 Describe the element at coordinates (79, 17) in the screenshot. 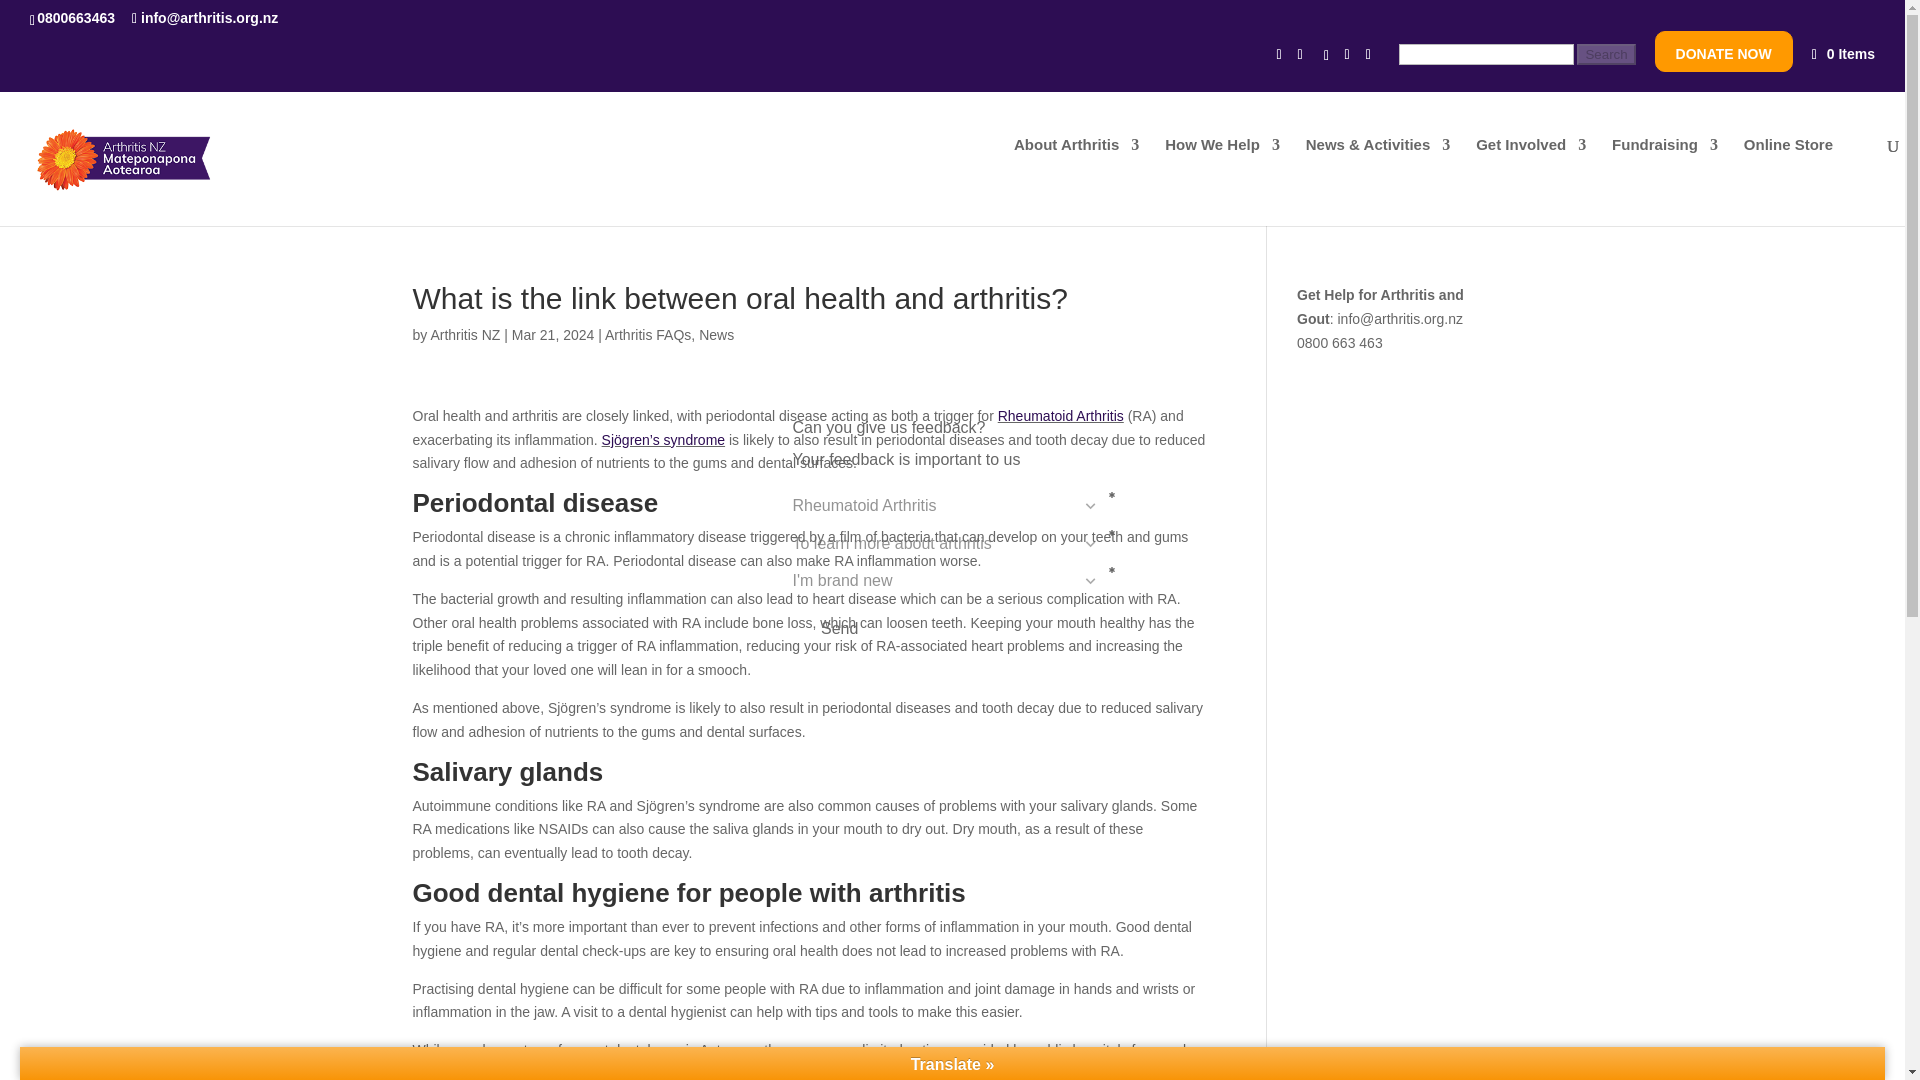

I see `0800663463` at that location.